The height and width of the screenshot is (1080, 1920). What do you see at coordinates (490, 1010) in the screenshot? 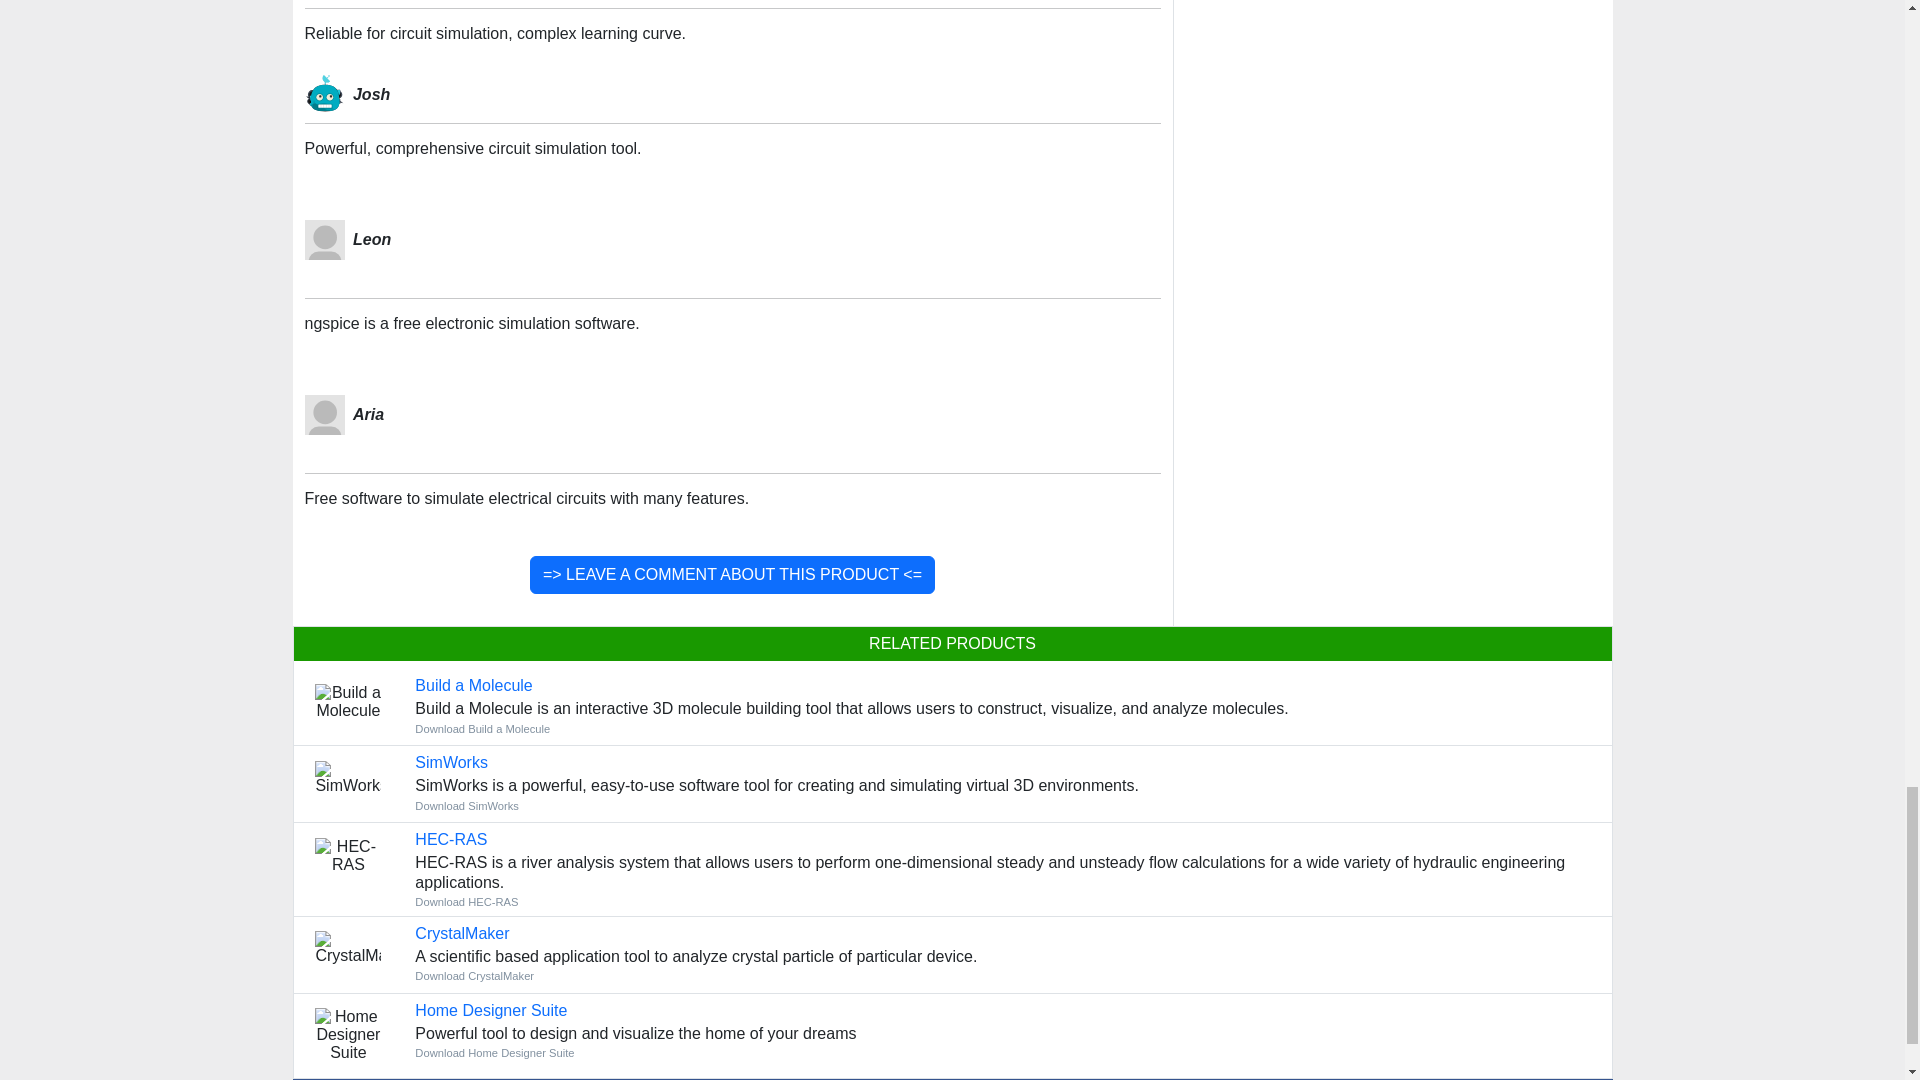
I see `Home Designer Suite` at bounding box center [490, 1010].